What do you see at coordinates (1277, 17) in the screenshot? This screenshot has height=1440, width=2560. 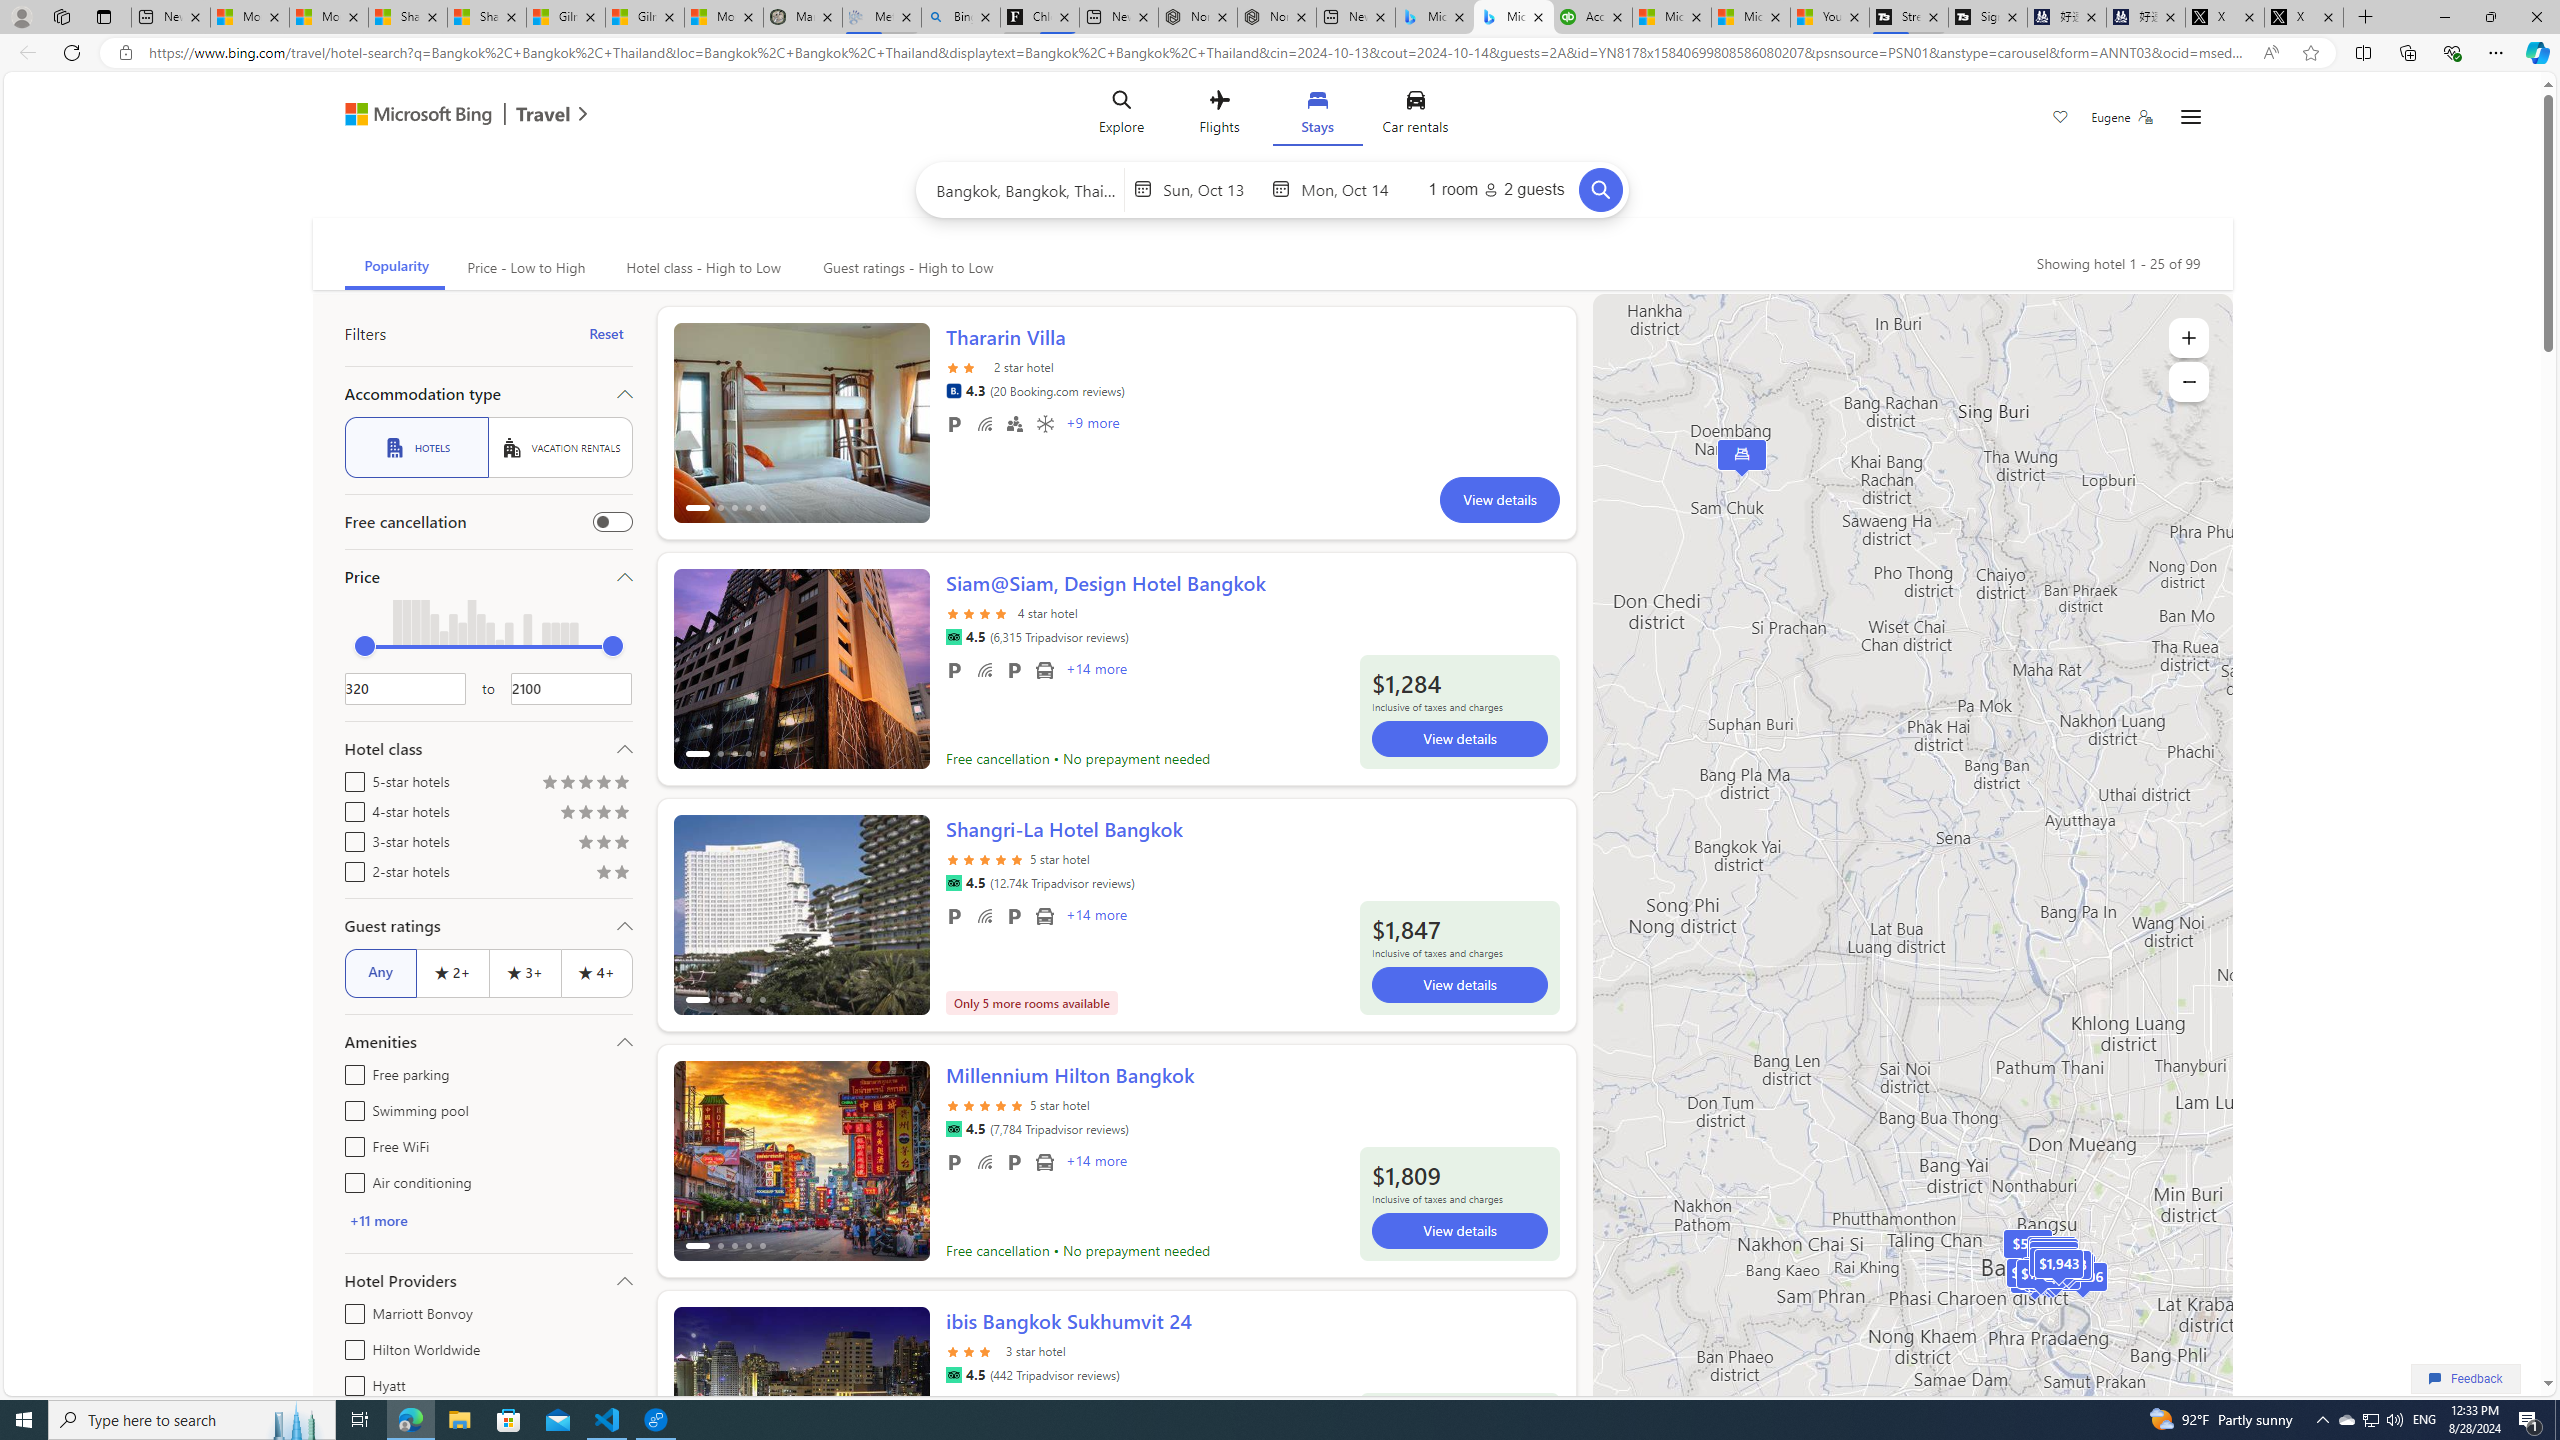 I see `Nordace - #1 Japanese Best-Seller - Siena Smart Backpack` at bounding box center [1277, 17].